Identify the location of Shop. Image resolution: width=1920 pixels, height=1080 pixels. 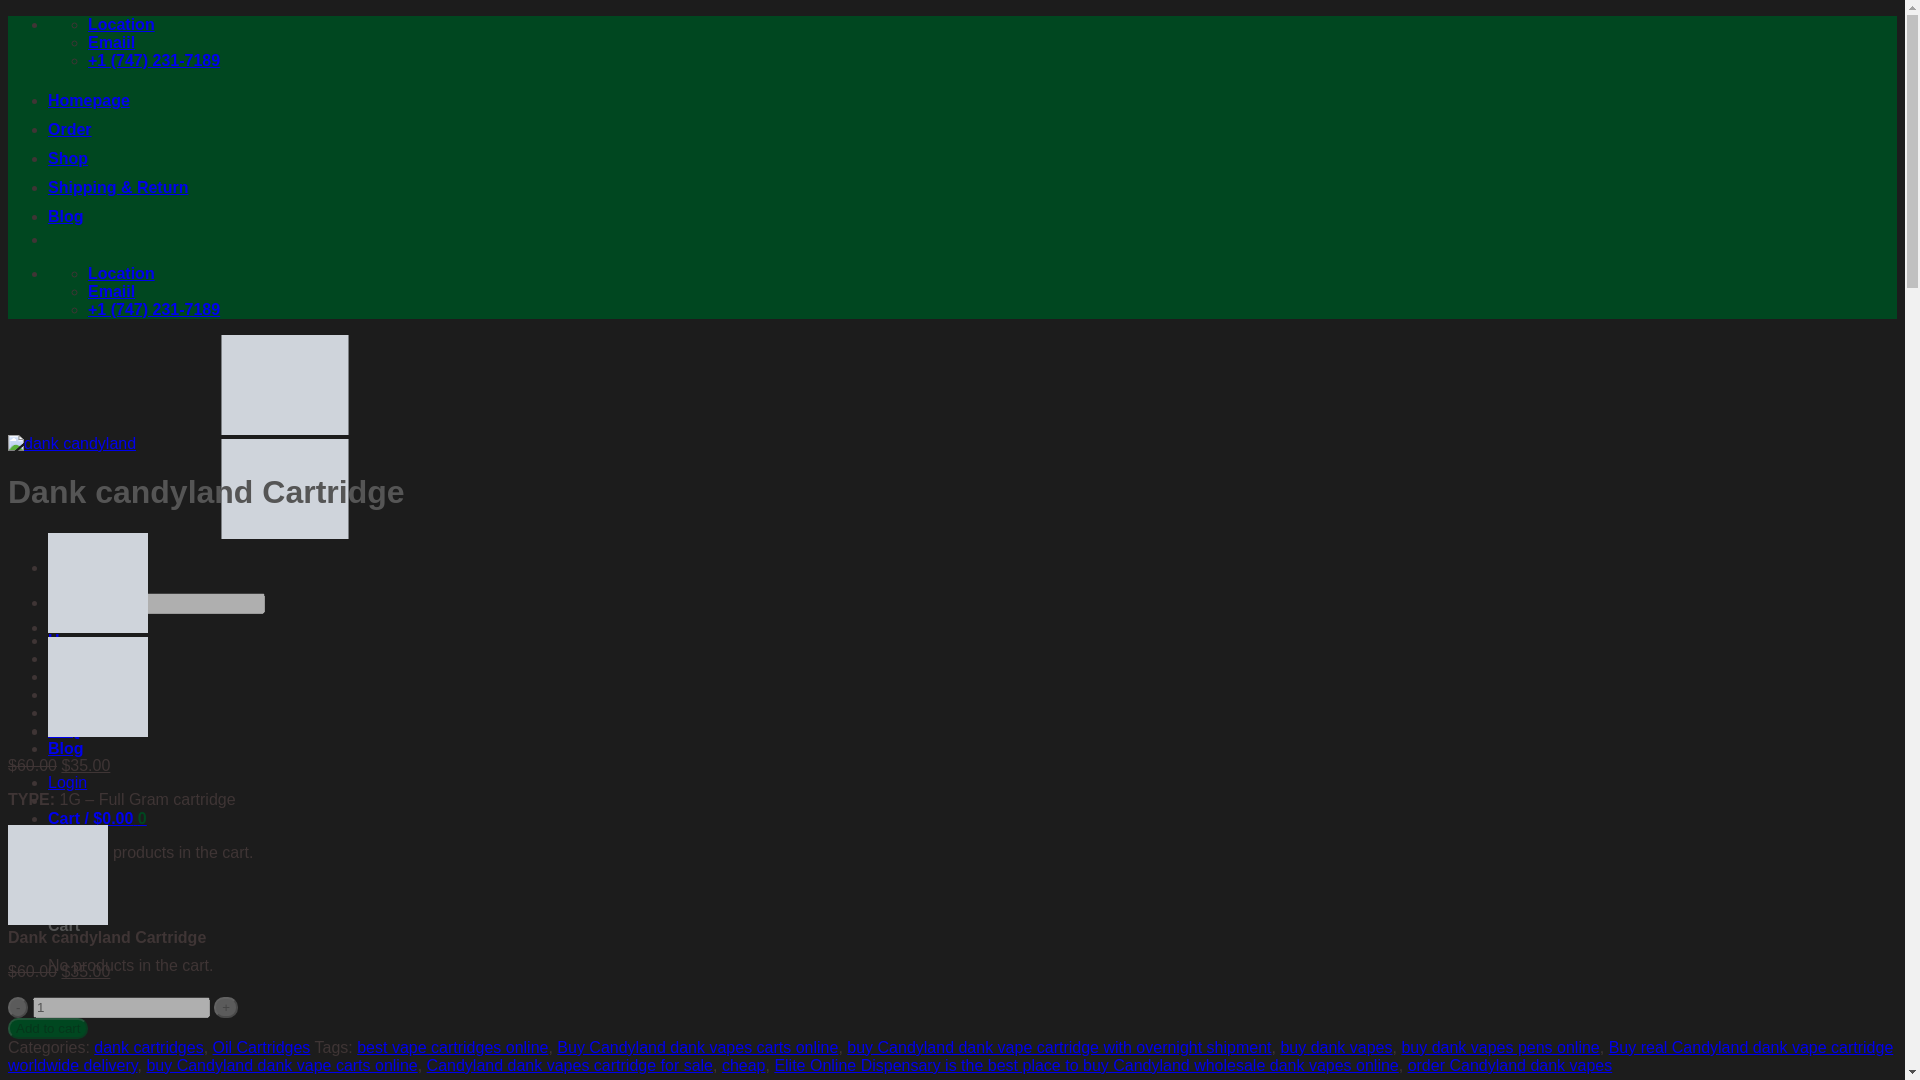
(68, 158).